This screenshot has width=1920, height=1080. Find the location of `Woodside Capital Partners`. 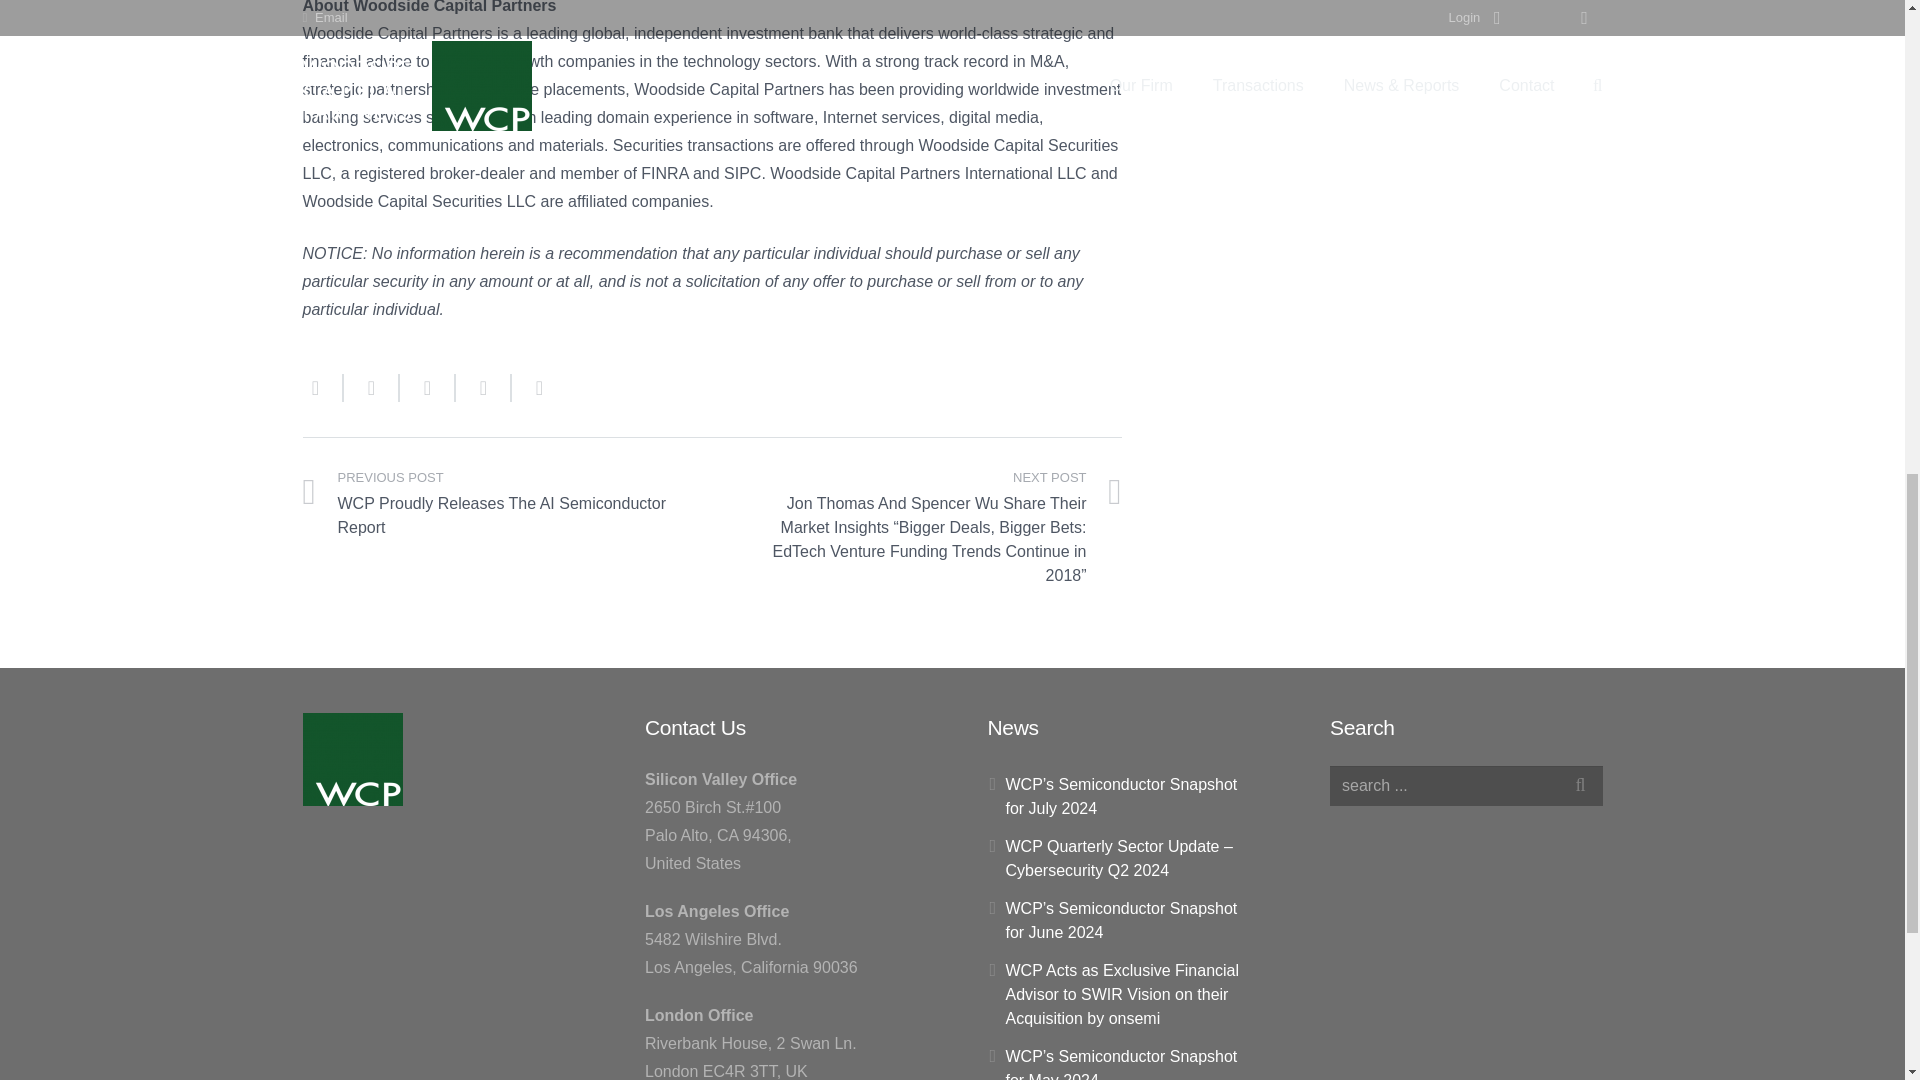

Woodside Capital Partners is located at coordinates (351, 758).